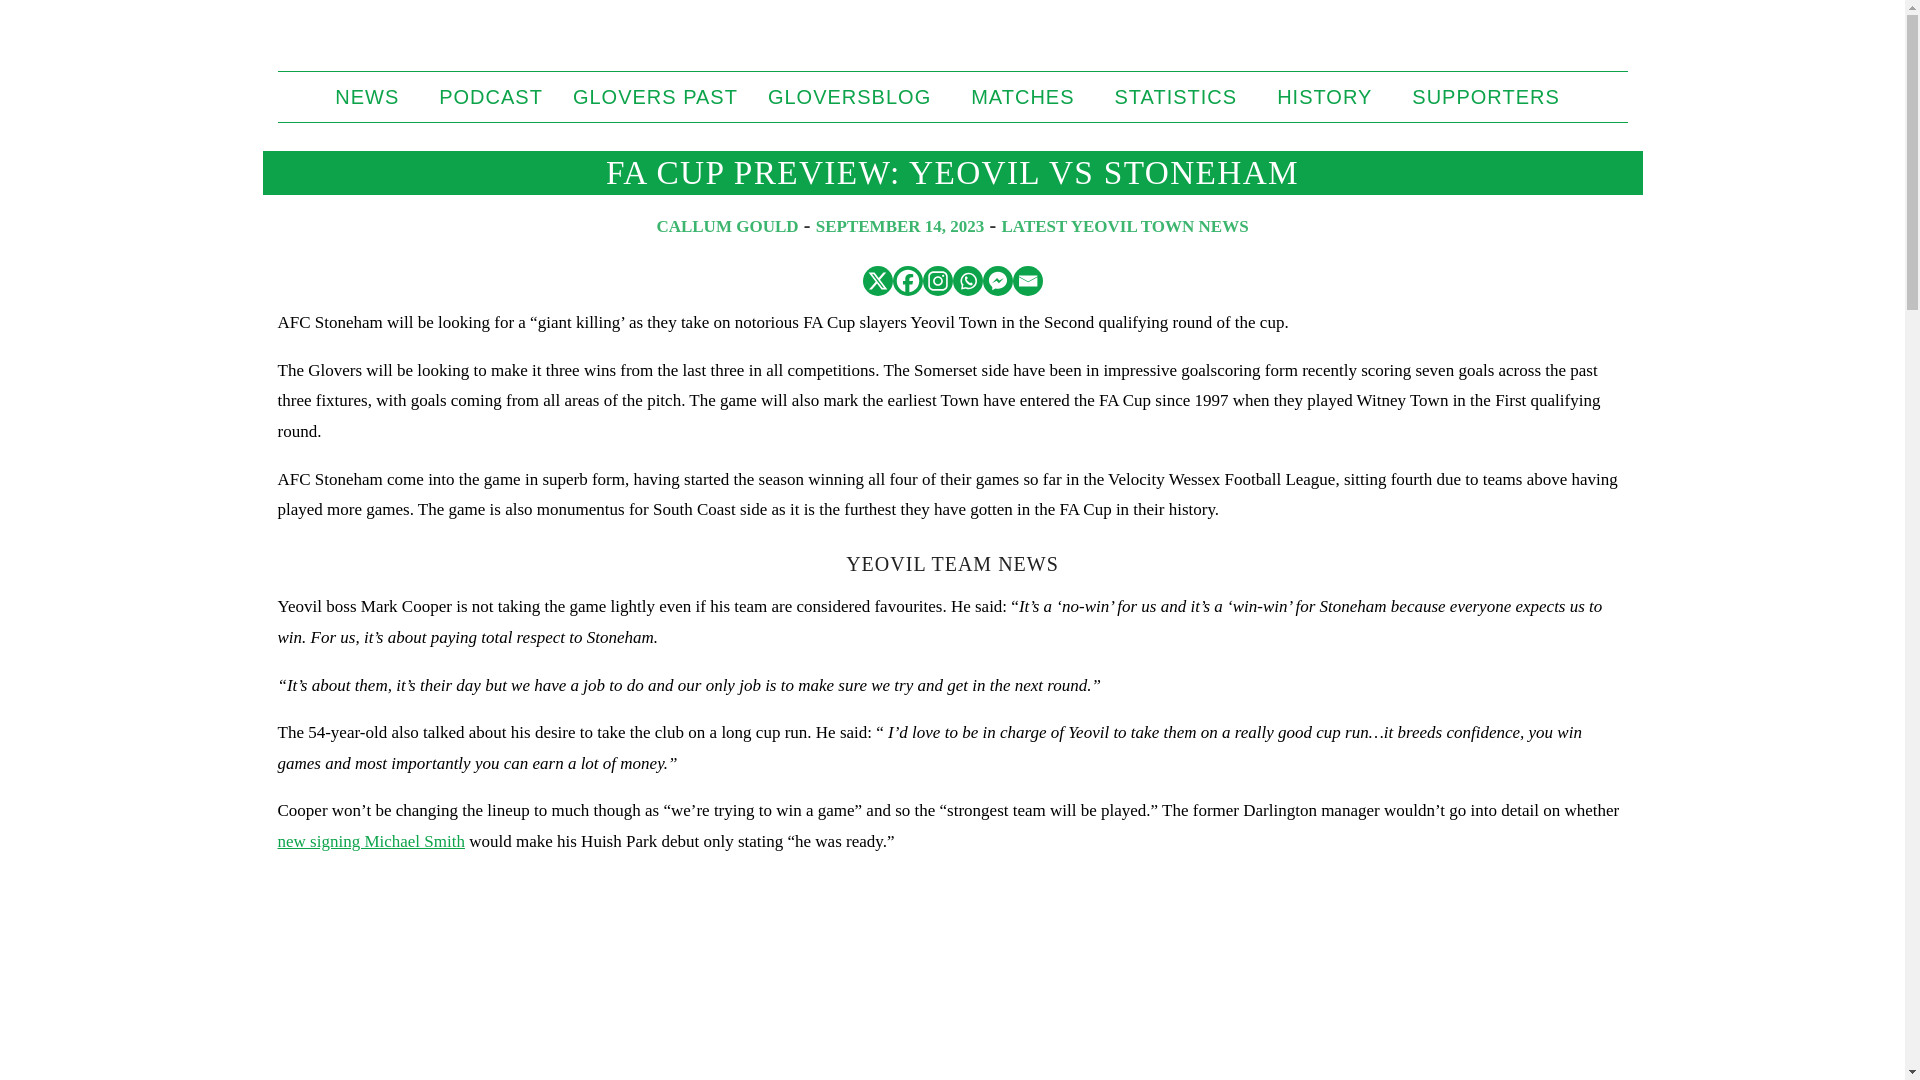 This screenshot has height=1080, width=1920. Describe the element at coordinates (906, 280) in the screenshot. I see `Facebook` at that location.